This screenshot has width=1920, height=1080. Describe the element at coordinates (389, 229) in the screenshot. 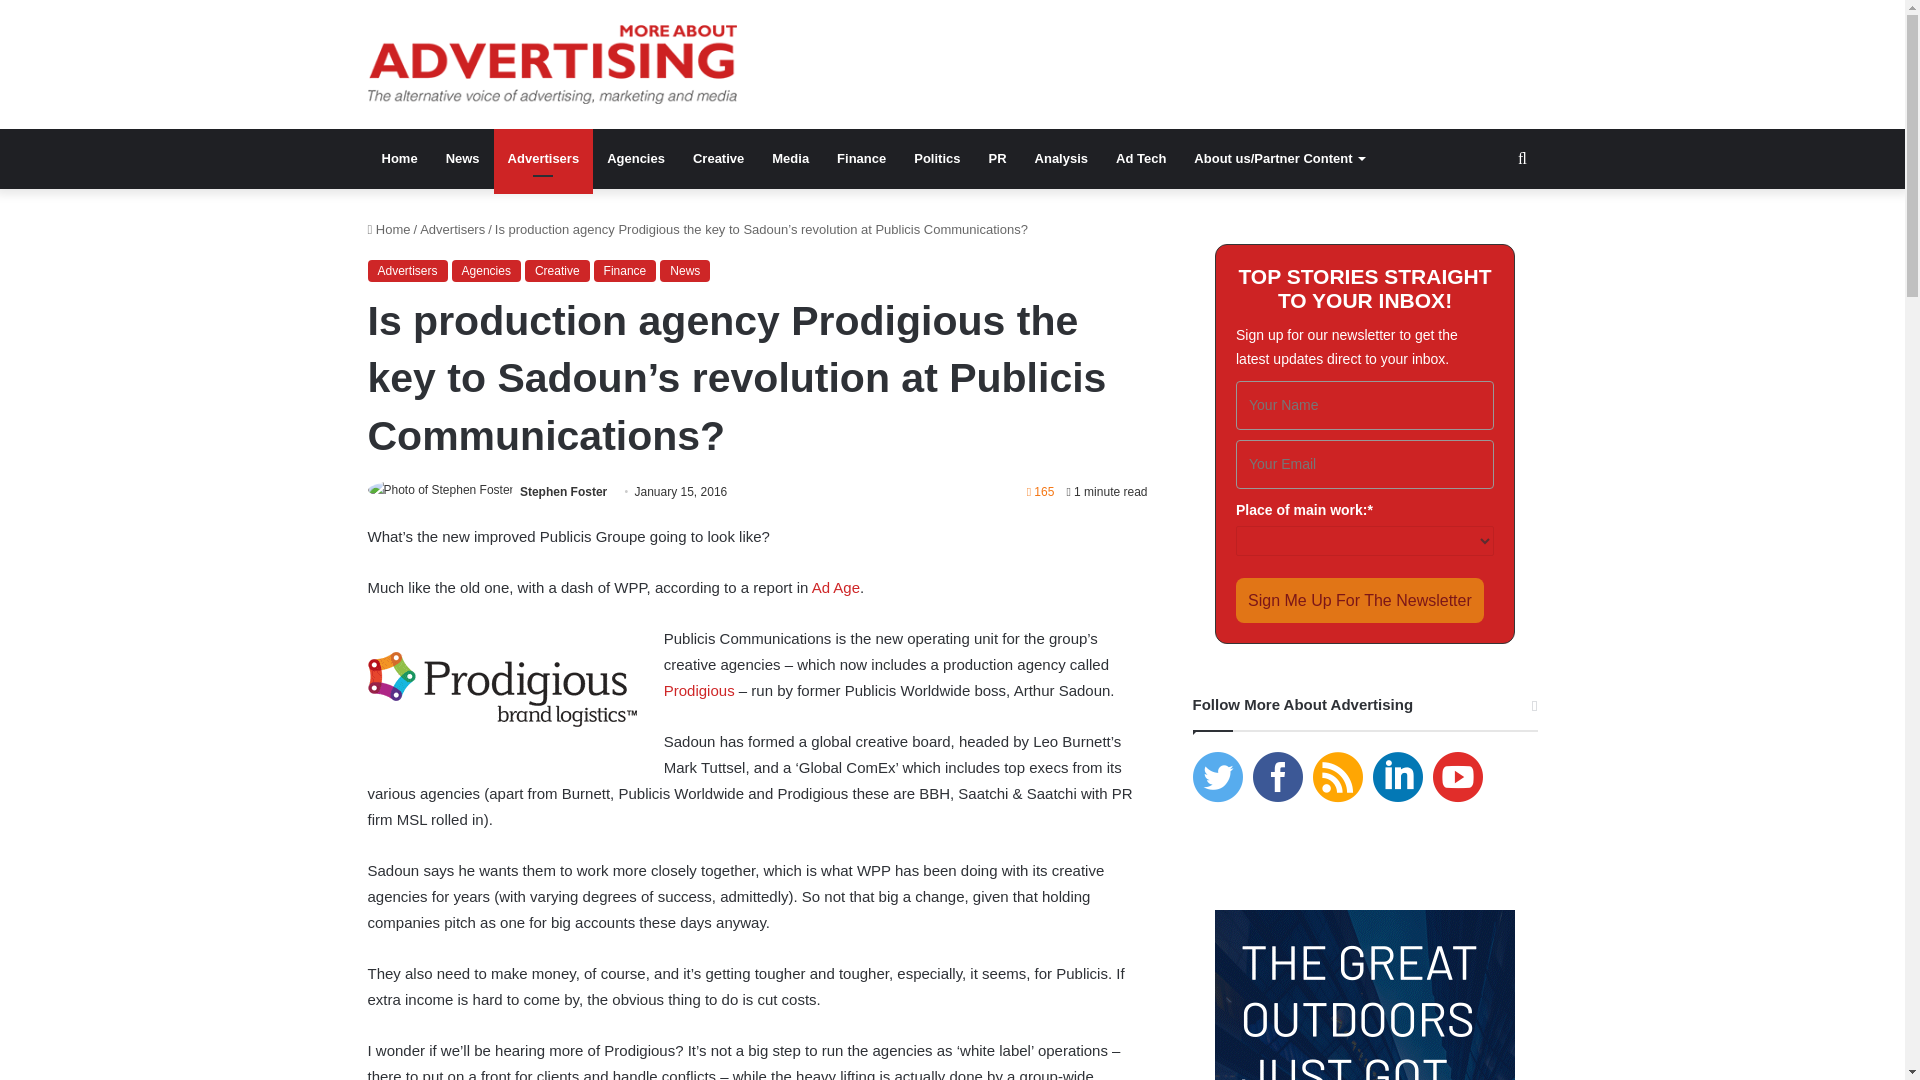

I see `Home` at that location.